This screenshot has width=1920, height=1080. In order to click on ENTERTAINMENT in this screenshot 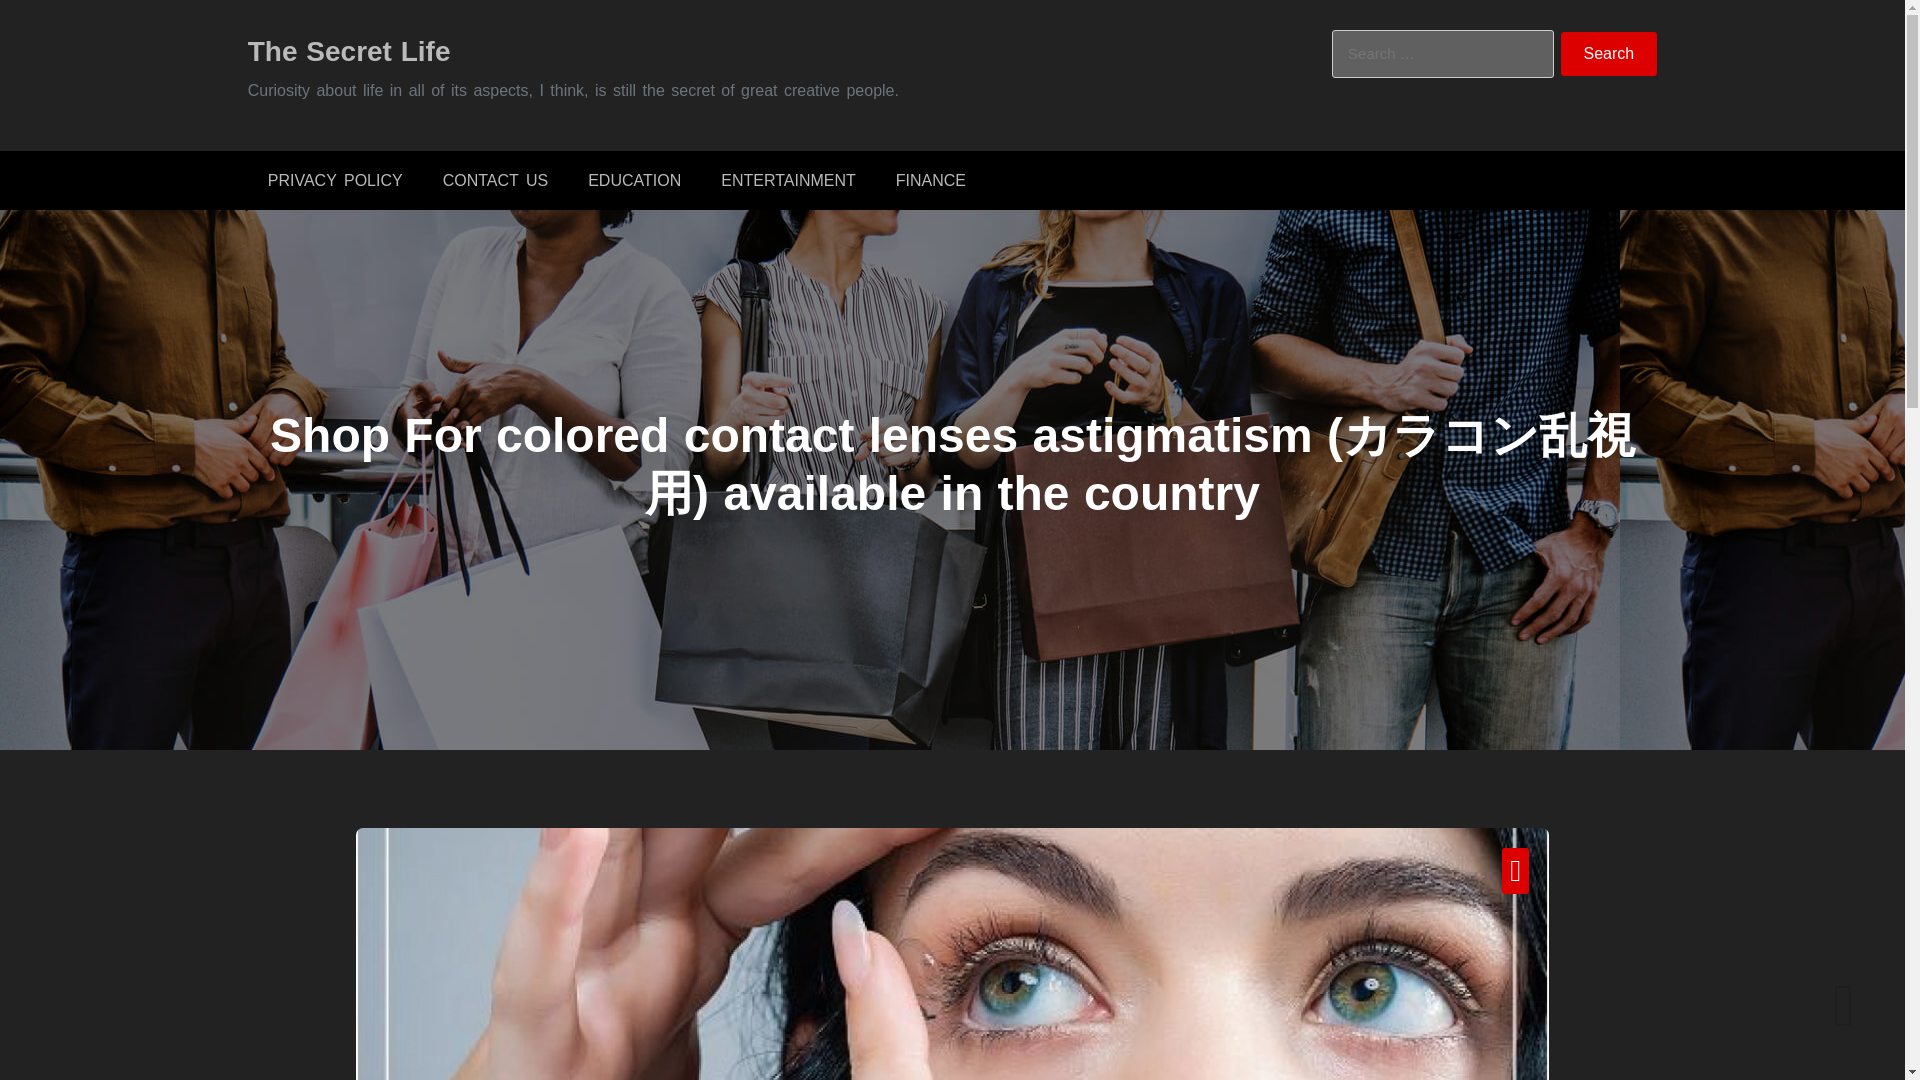, I will do `click(788, 180)`.